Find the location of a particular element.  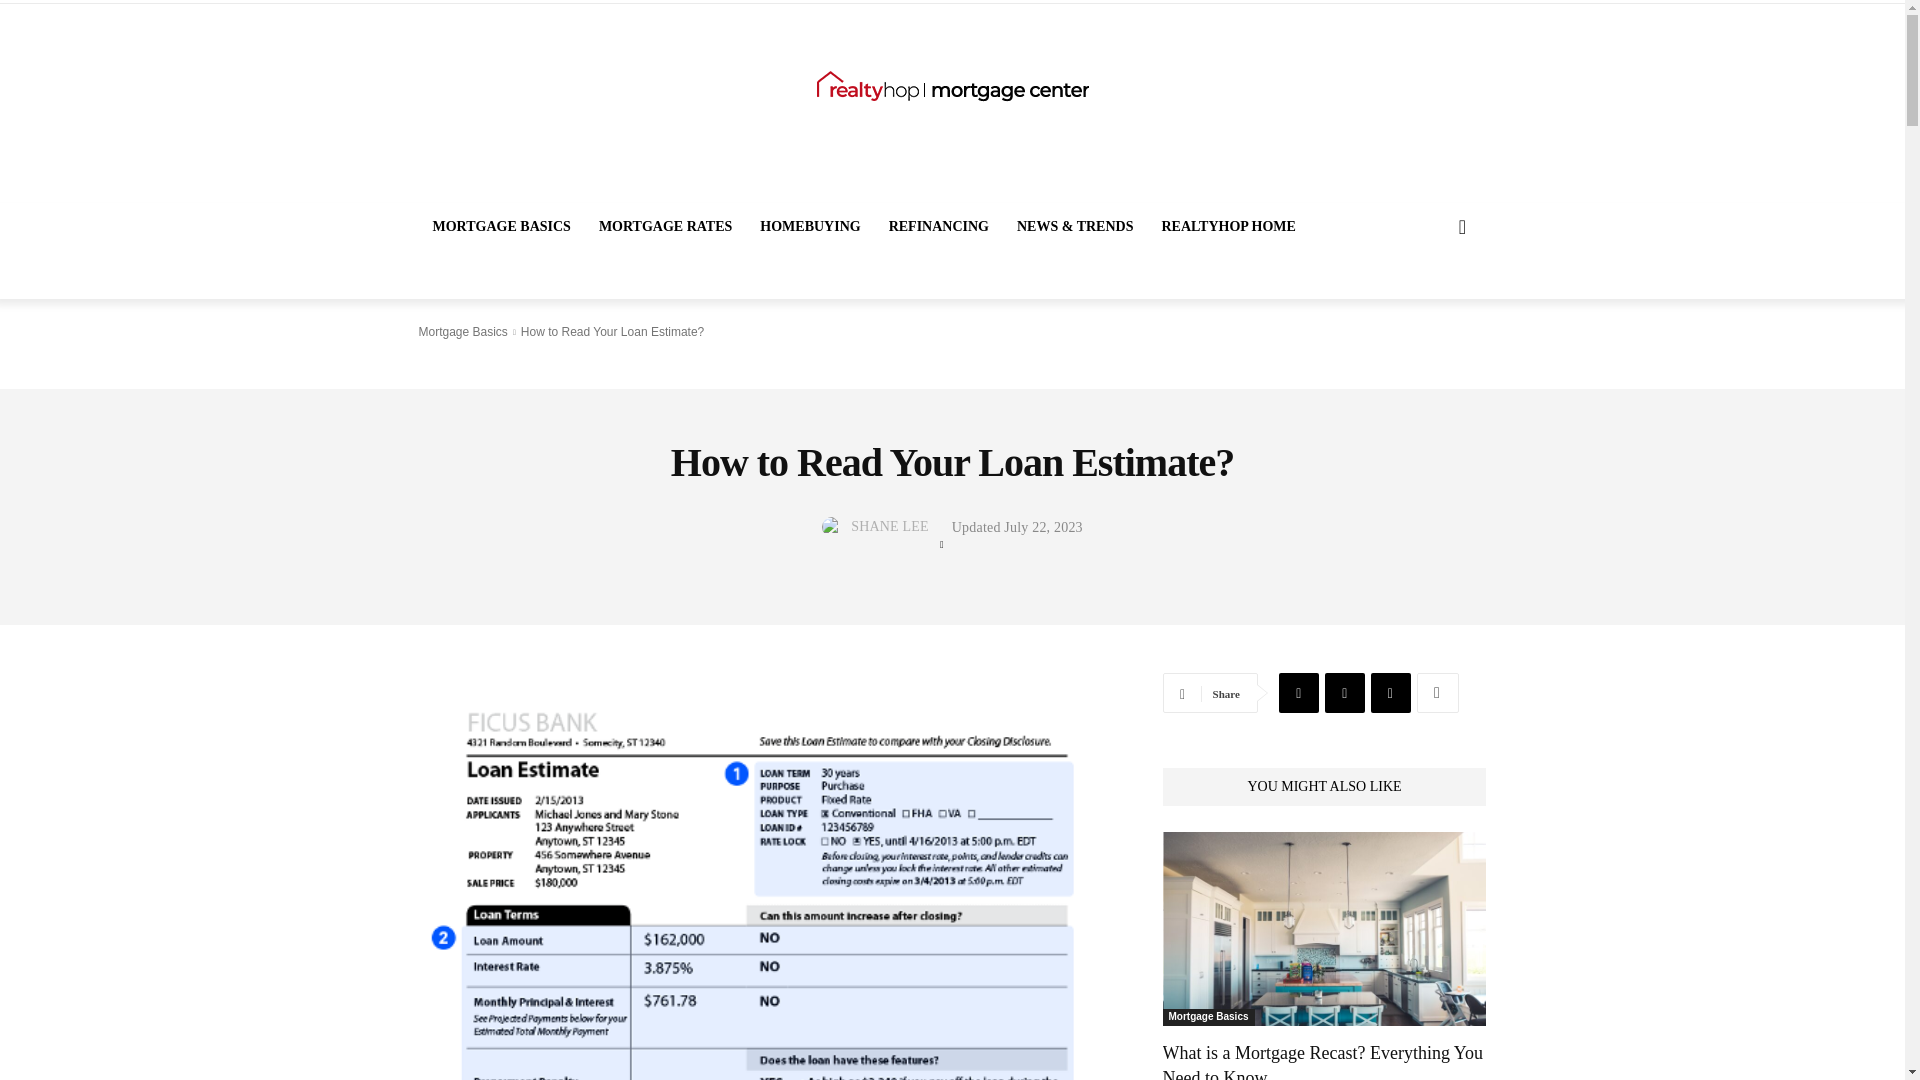

SHANE LEE is located at coordinates (890, 526).